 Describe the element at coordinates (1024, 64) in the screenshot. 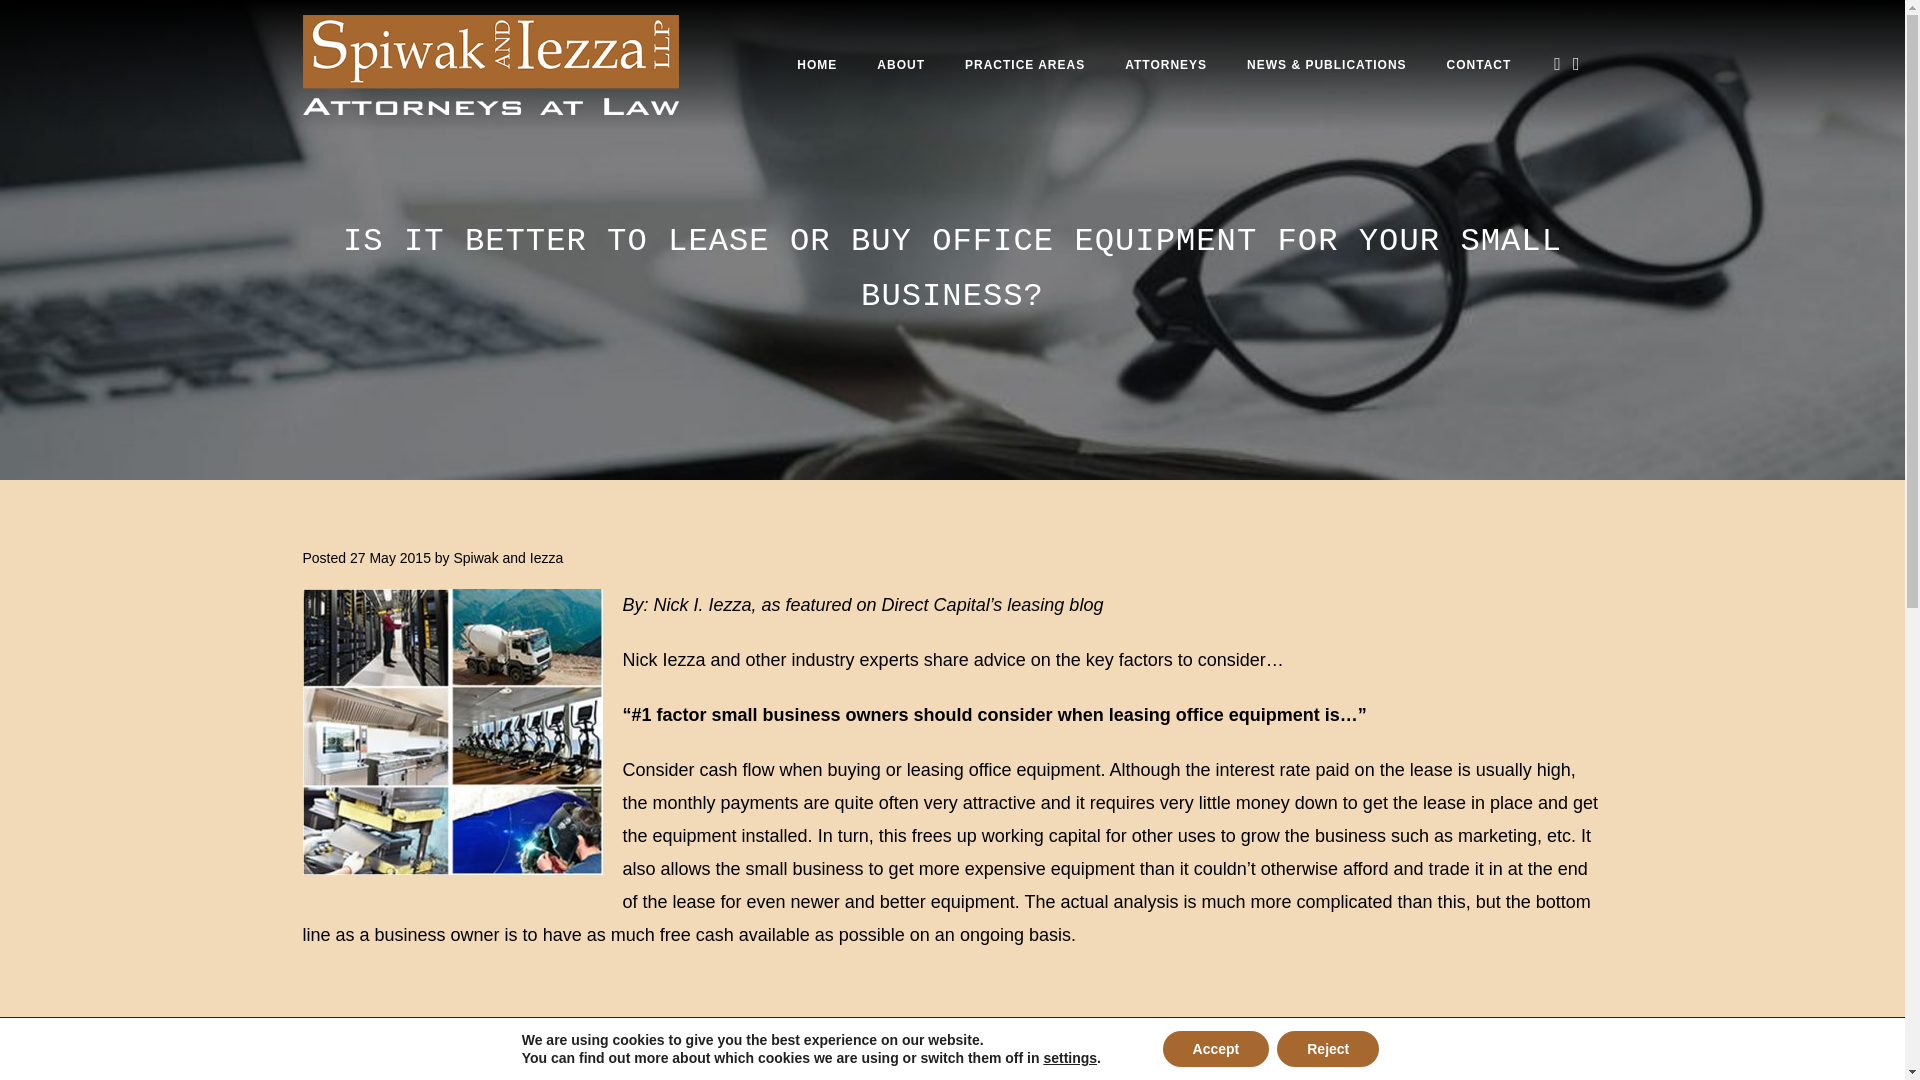

I see `PRACTICE AREAS` at that location.